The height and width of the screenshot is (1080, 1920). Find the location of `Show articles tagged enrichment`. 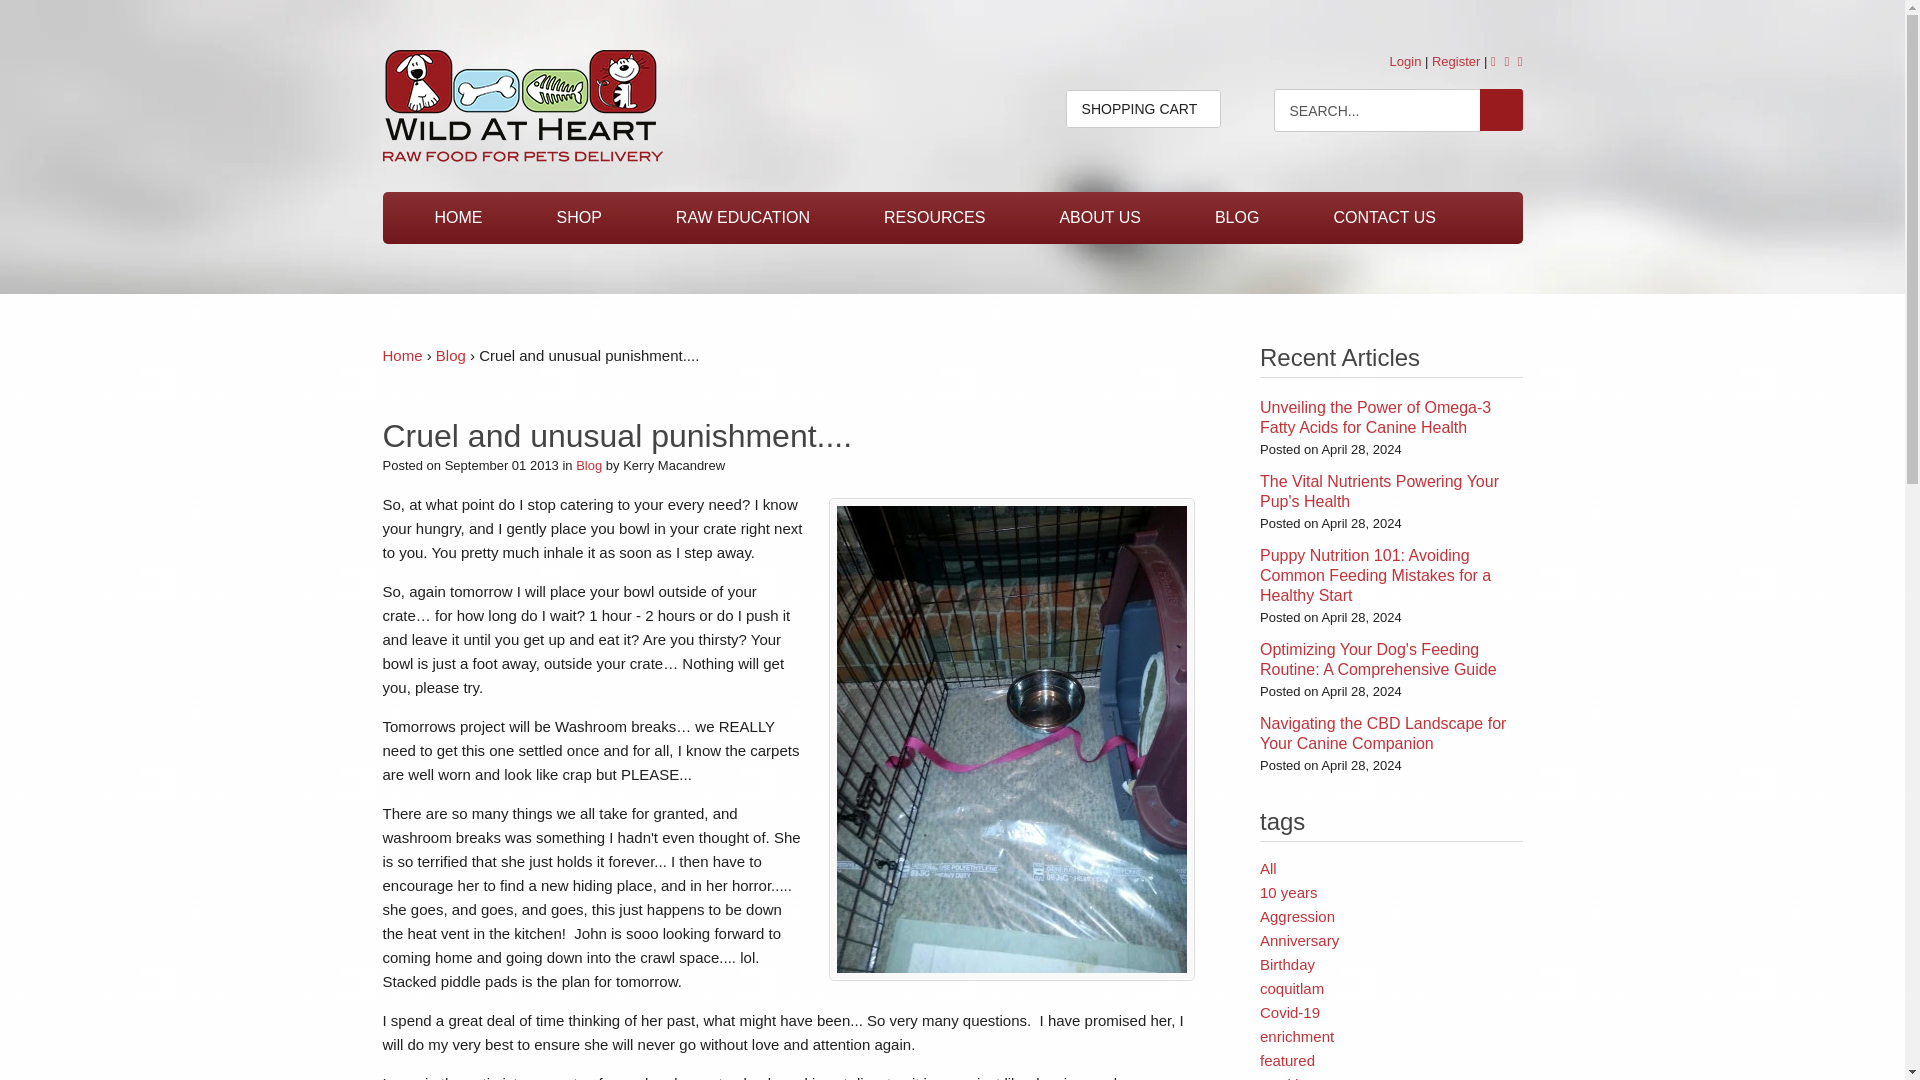

Show articles tagged enrichment is located at coordinates (1296, 1036).